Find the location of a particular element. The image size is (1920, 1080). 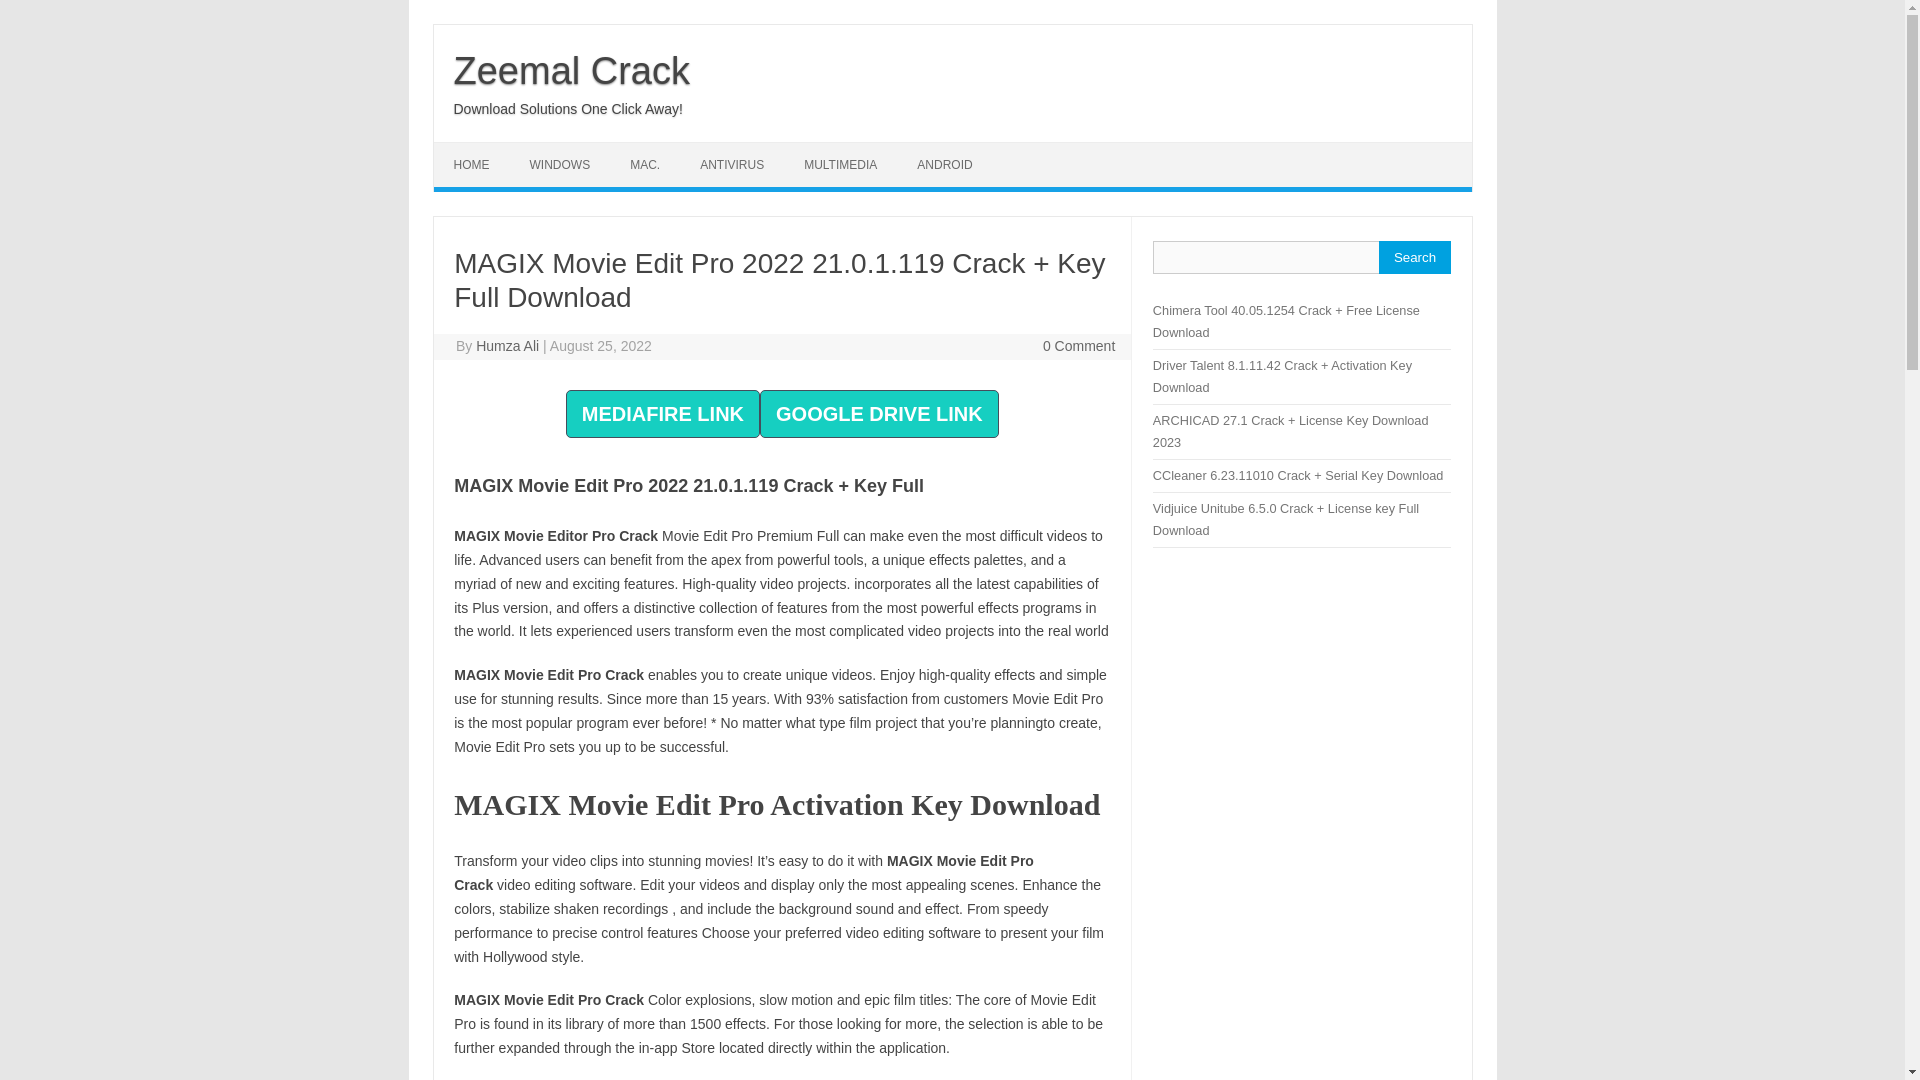

Zeemal Crack is located at coordinates (572, 70).